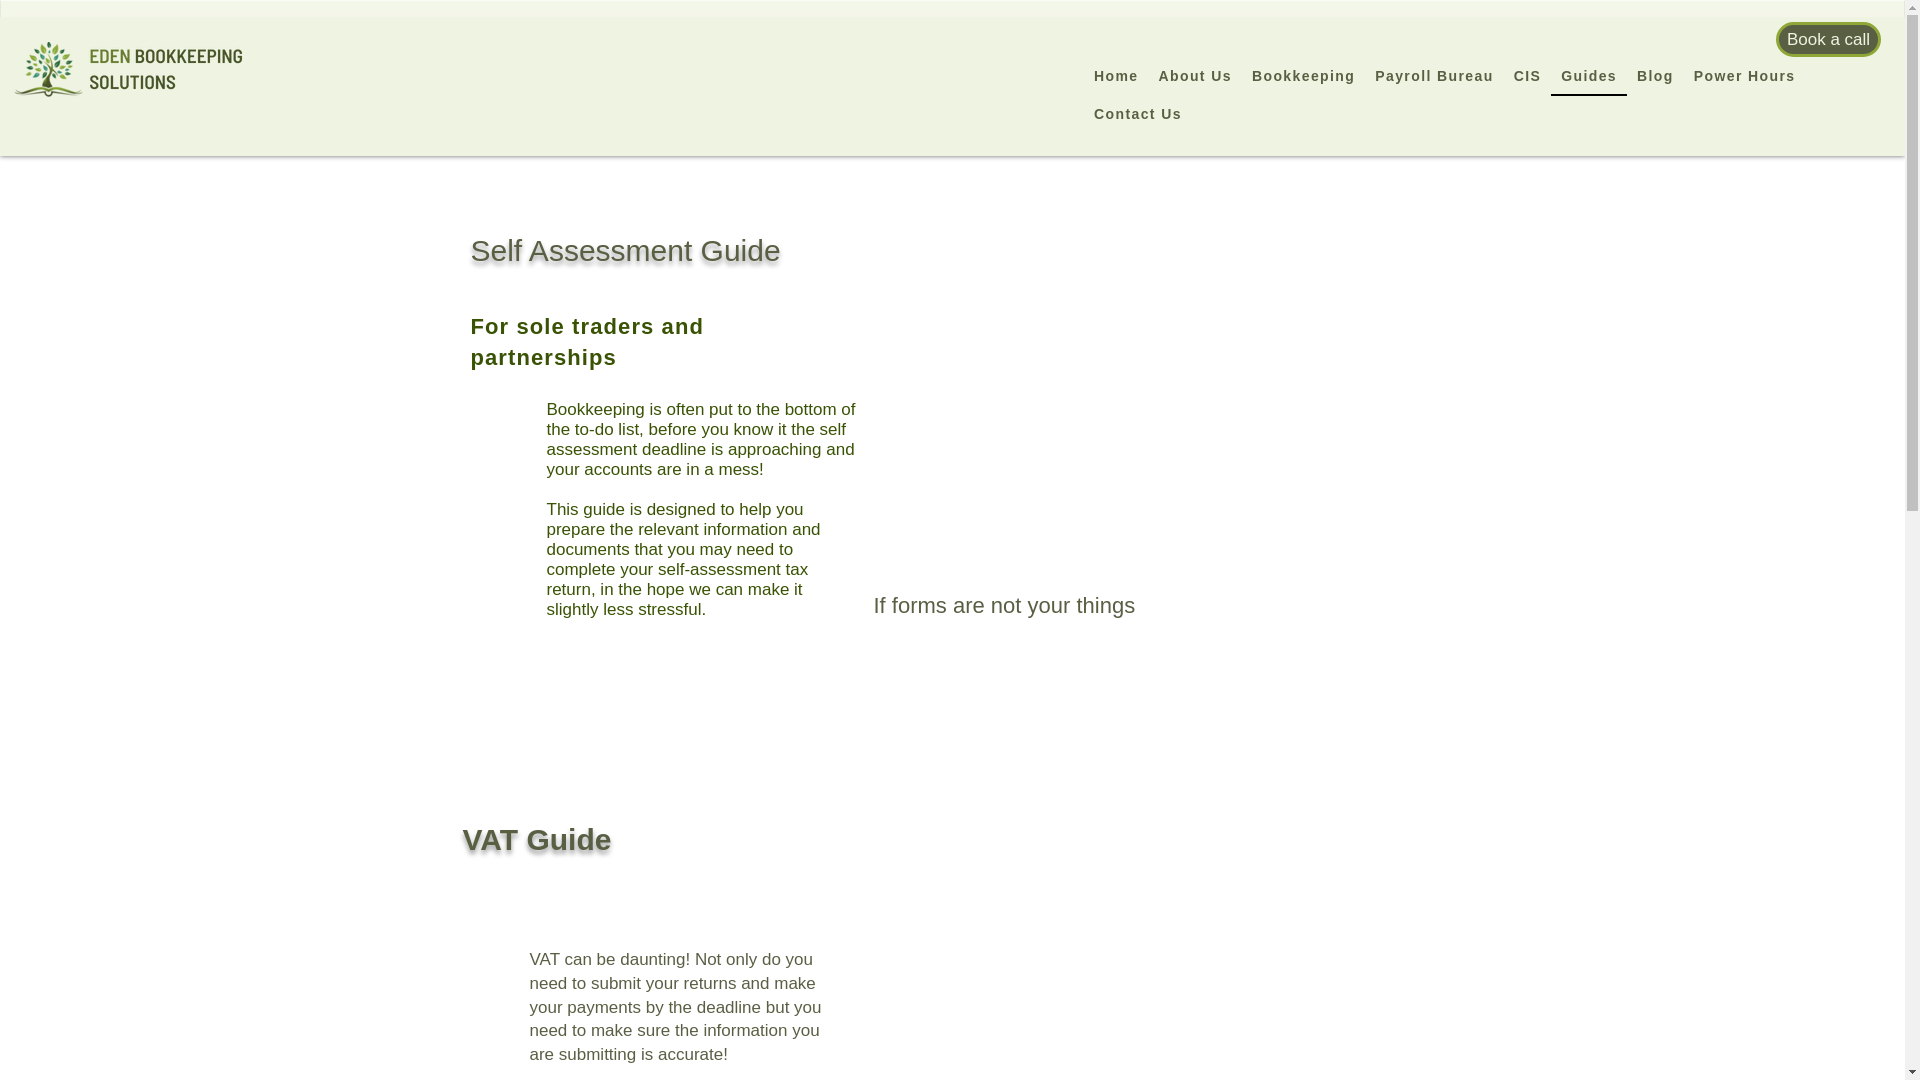 This screenshot has width=1920, height=1080. Describe the element at coordinates (1116, 77) in the screenshot. I see `Home` at that location.